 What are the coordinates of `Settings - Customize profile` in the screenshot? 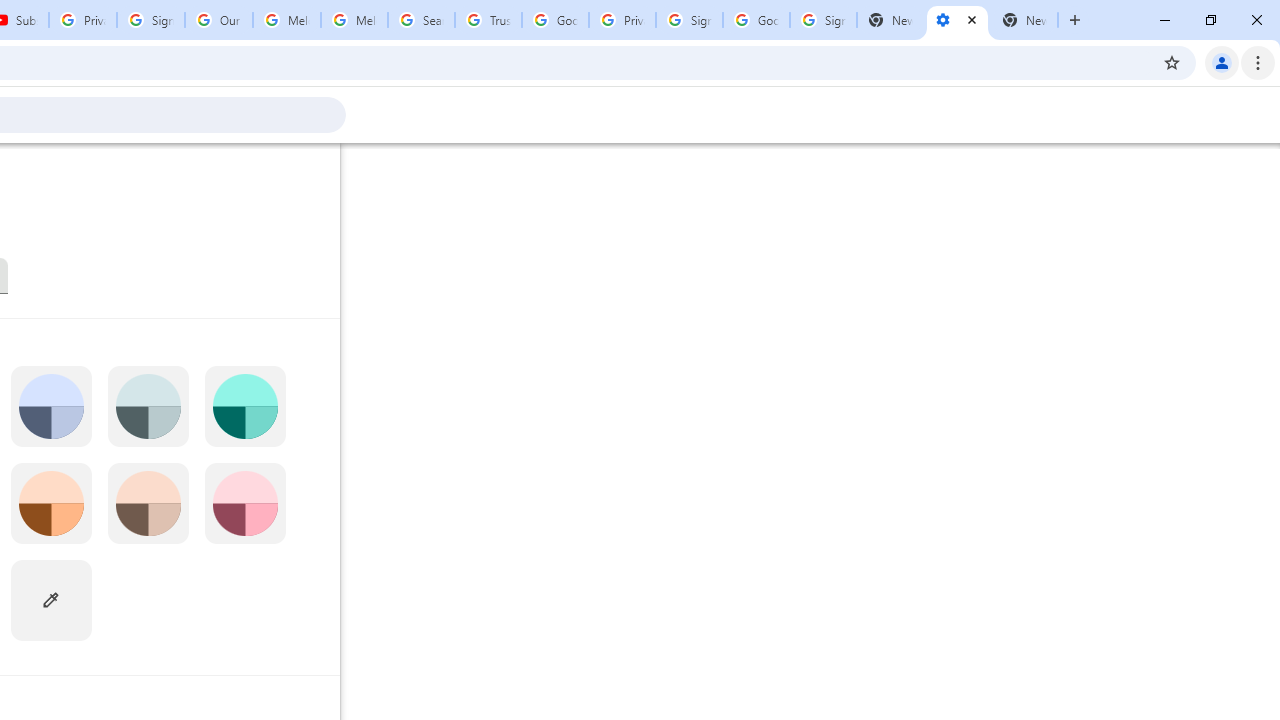 It's located at (957, 20).